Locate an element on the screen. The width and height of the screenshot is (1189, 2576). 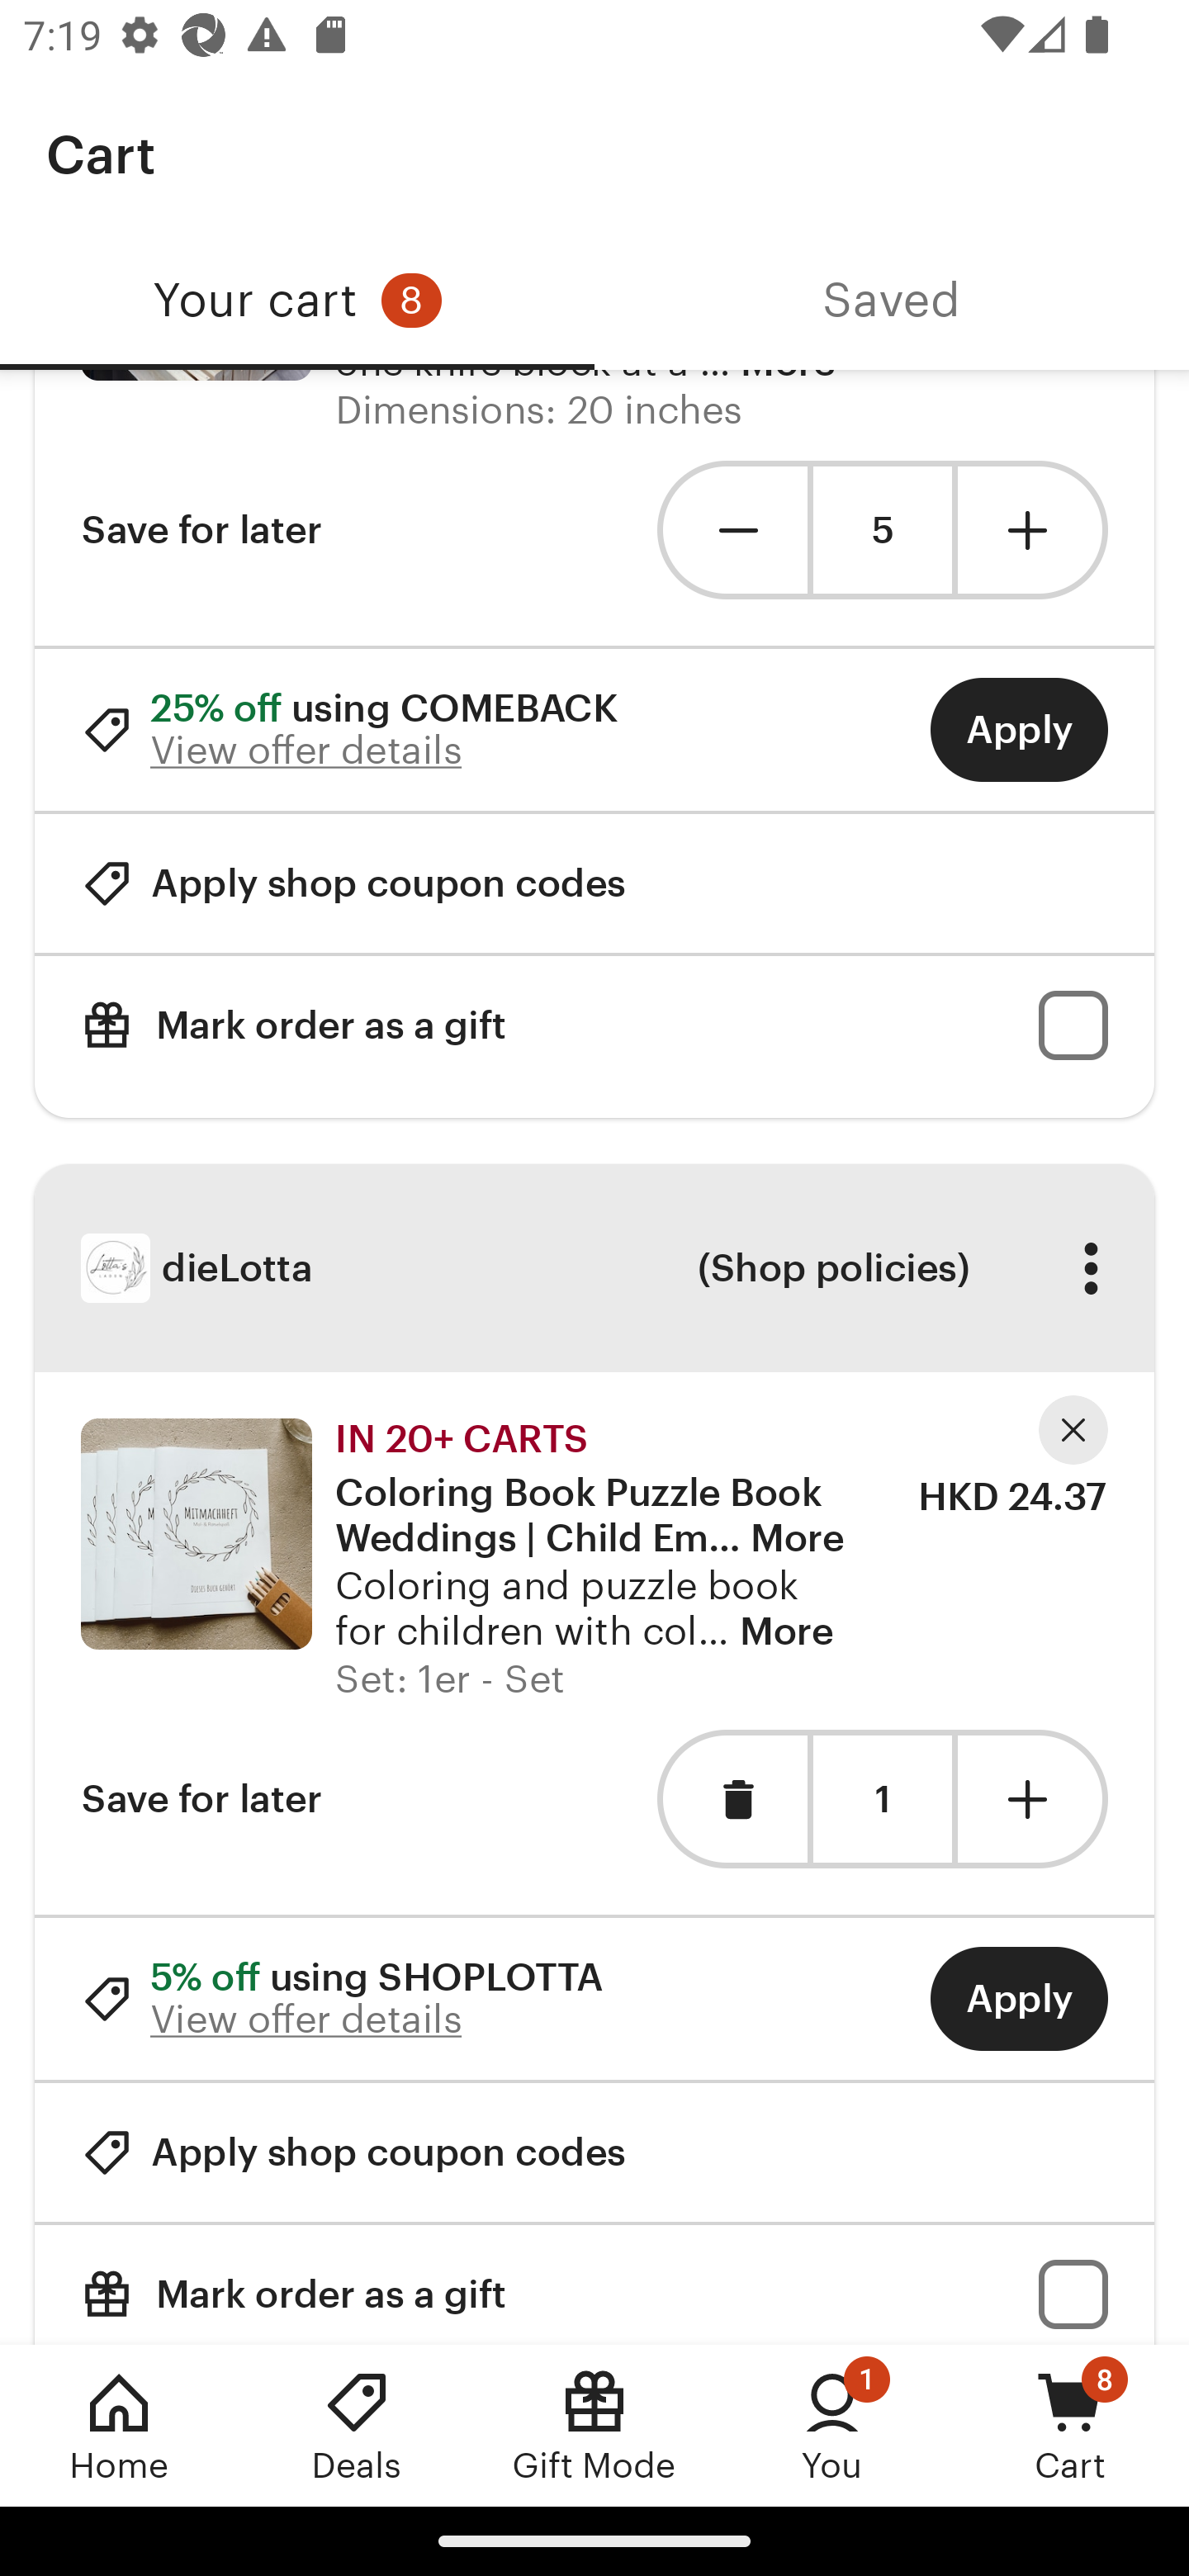
Deals is located at coordinates (357, 2425).